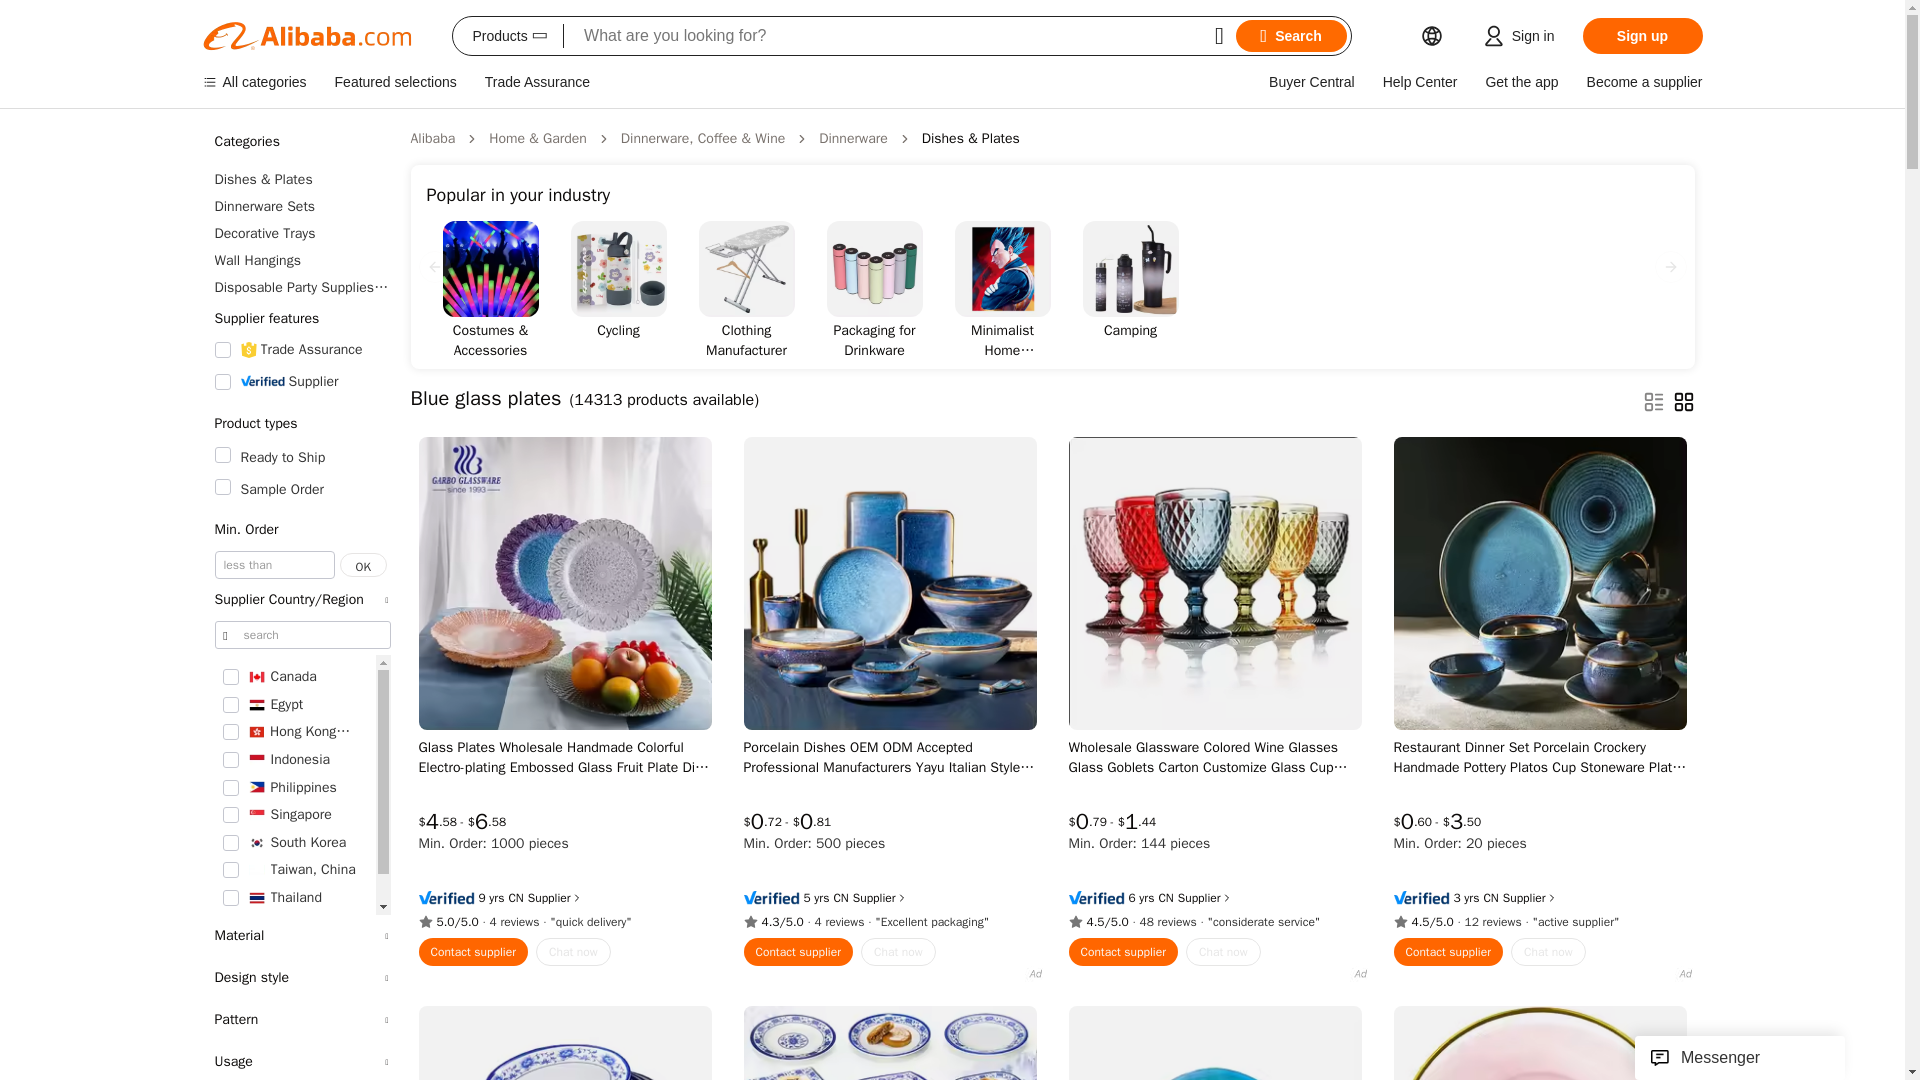  What do you see at coordinates (301, 142) in the screenshot?
I see `Categories` at bounding box center [301, 142].